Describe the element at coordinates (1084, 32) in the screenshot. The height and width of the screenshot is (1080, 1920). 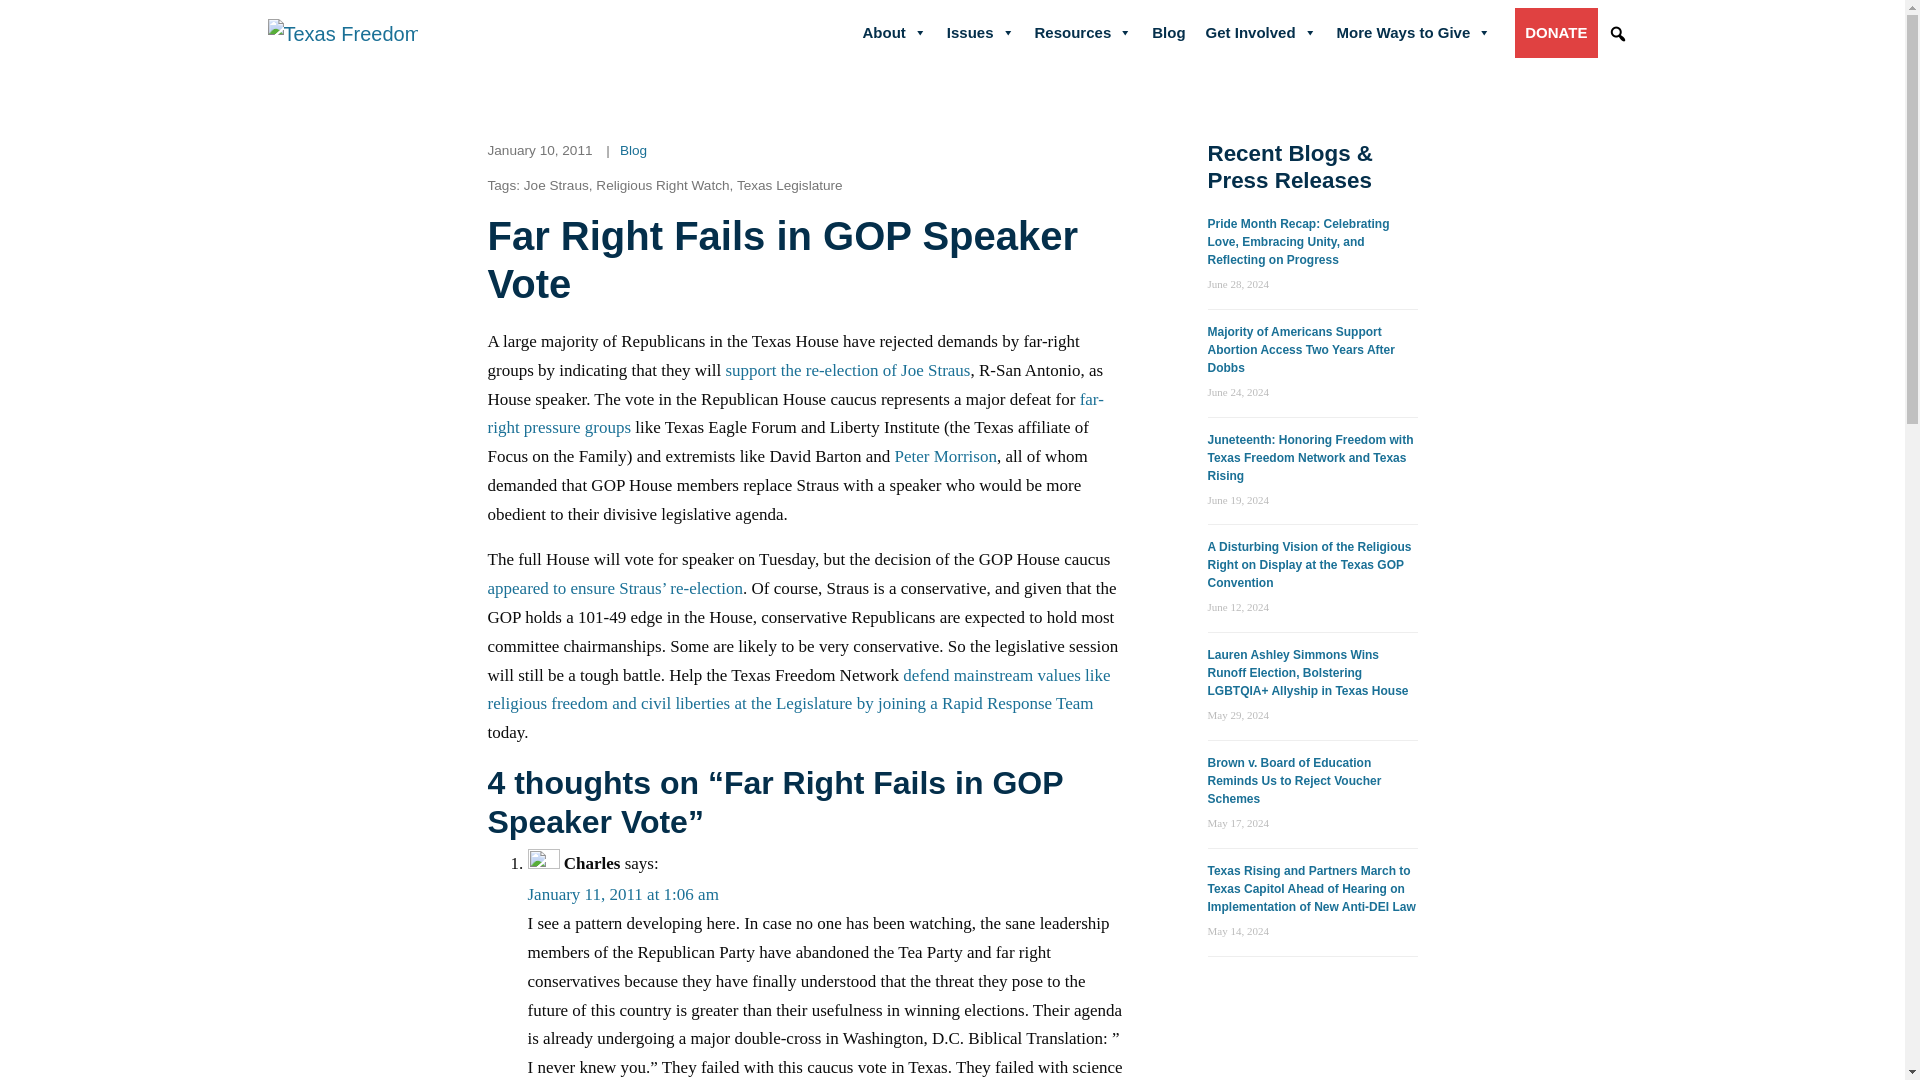
I see `Resources` at that location.